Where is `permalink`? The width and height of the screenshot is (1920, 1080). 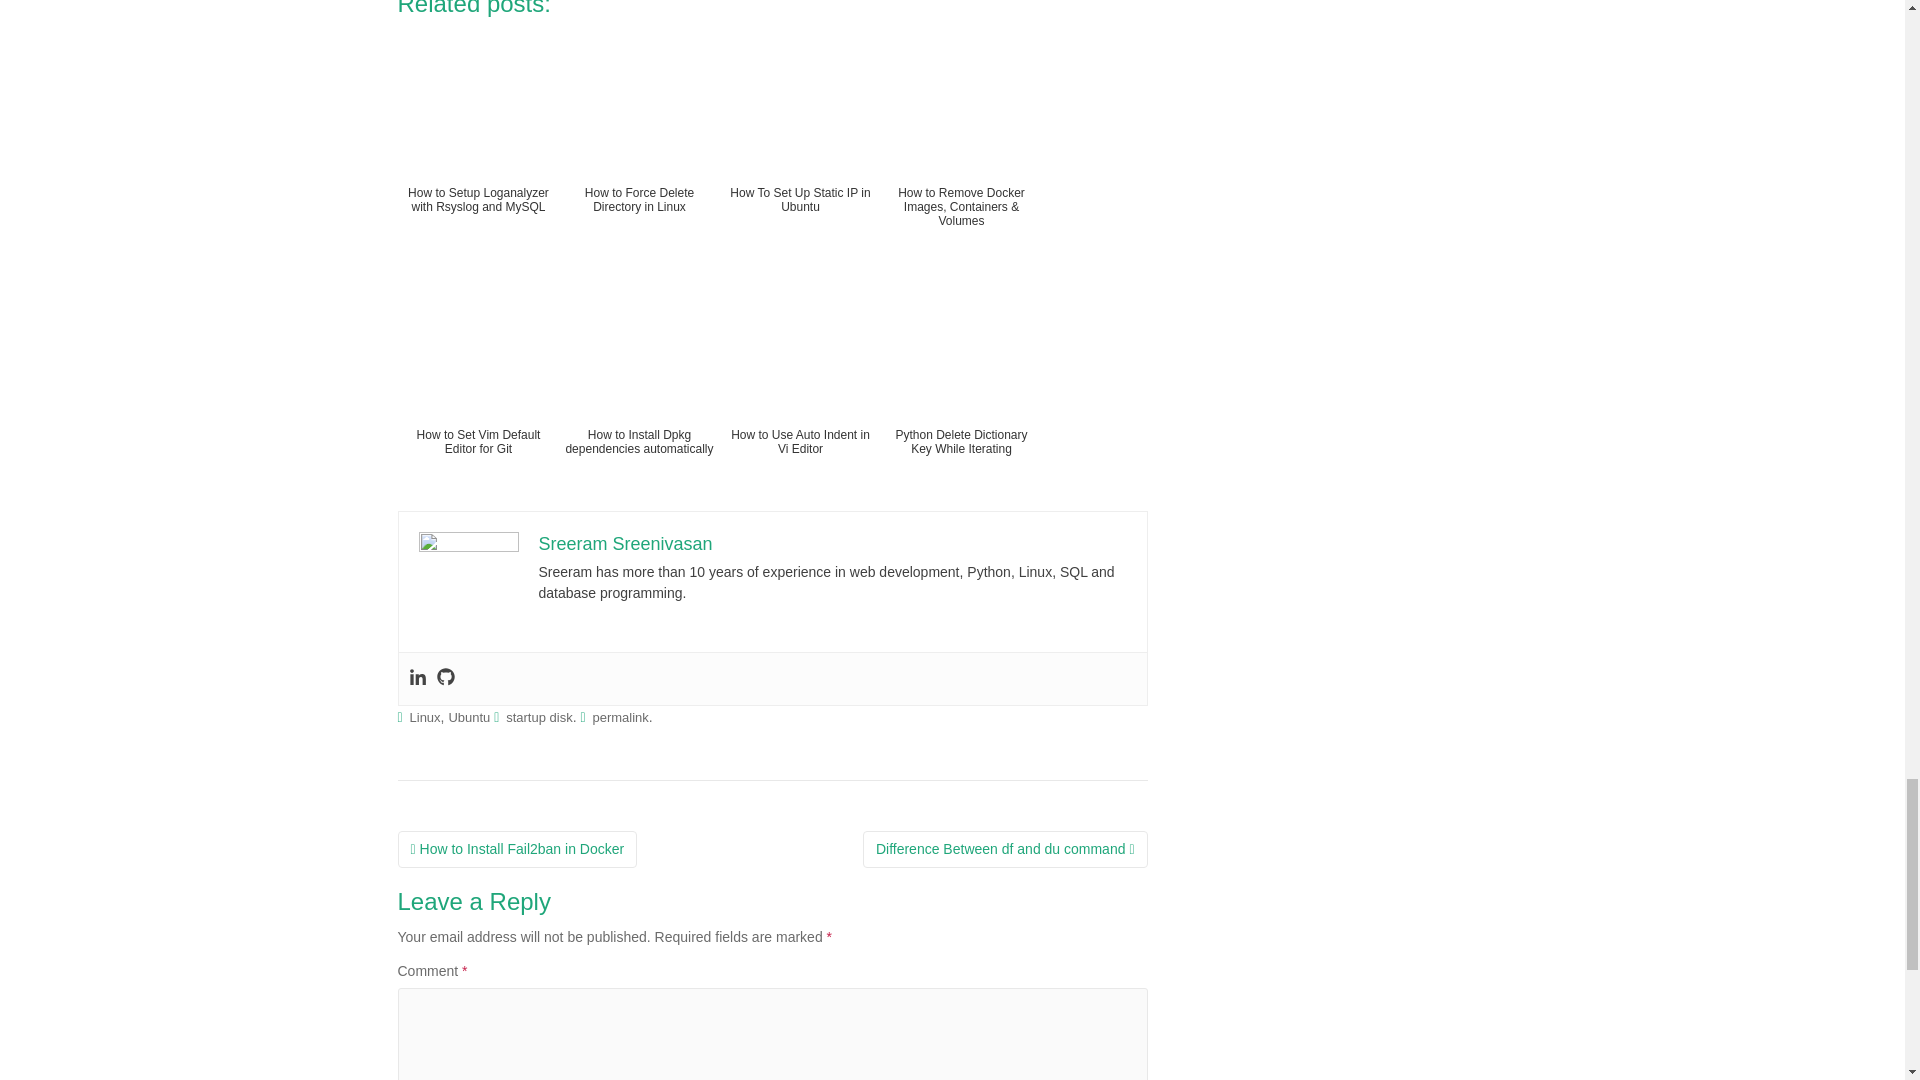
permalink is located at coordinates (620, 716).